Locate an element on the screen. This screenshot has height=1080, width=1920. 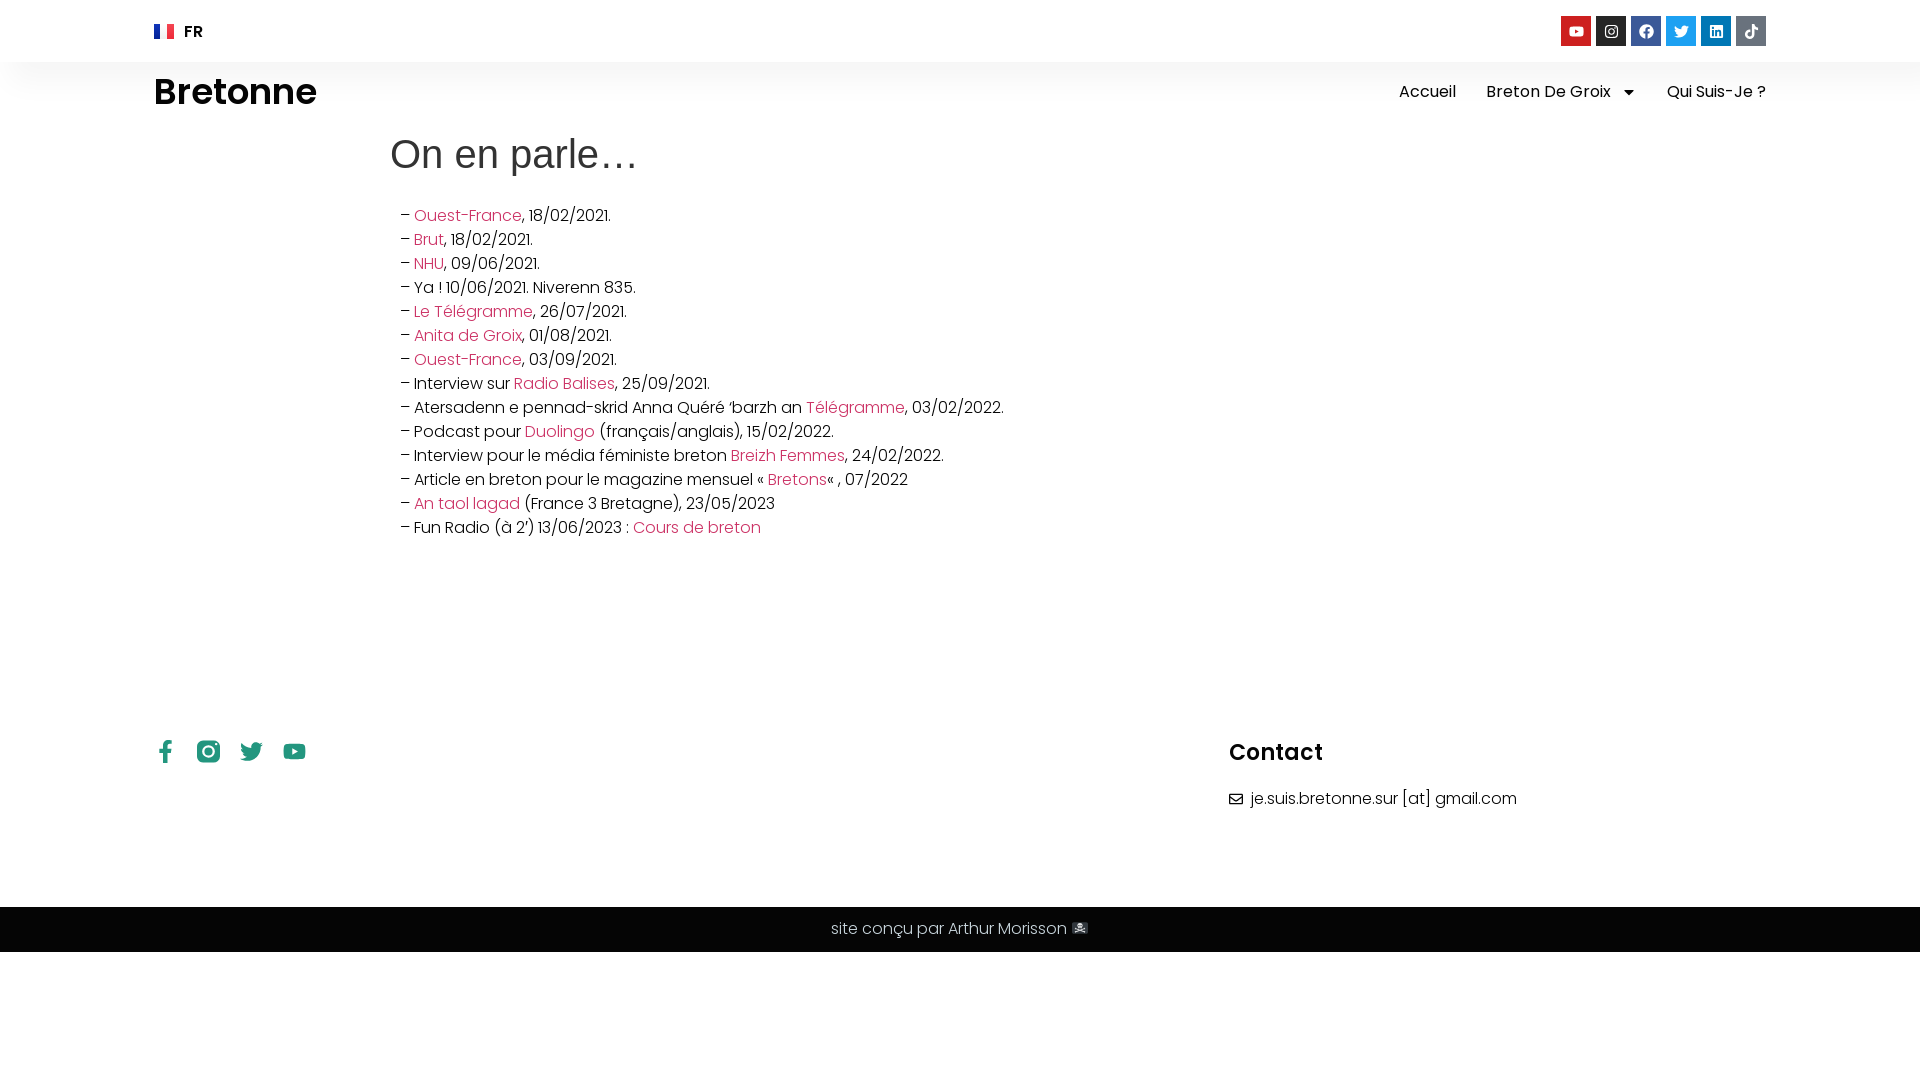
Qui Suis-Je ? is located at coordinates (1716, 92).